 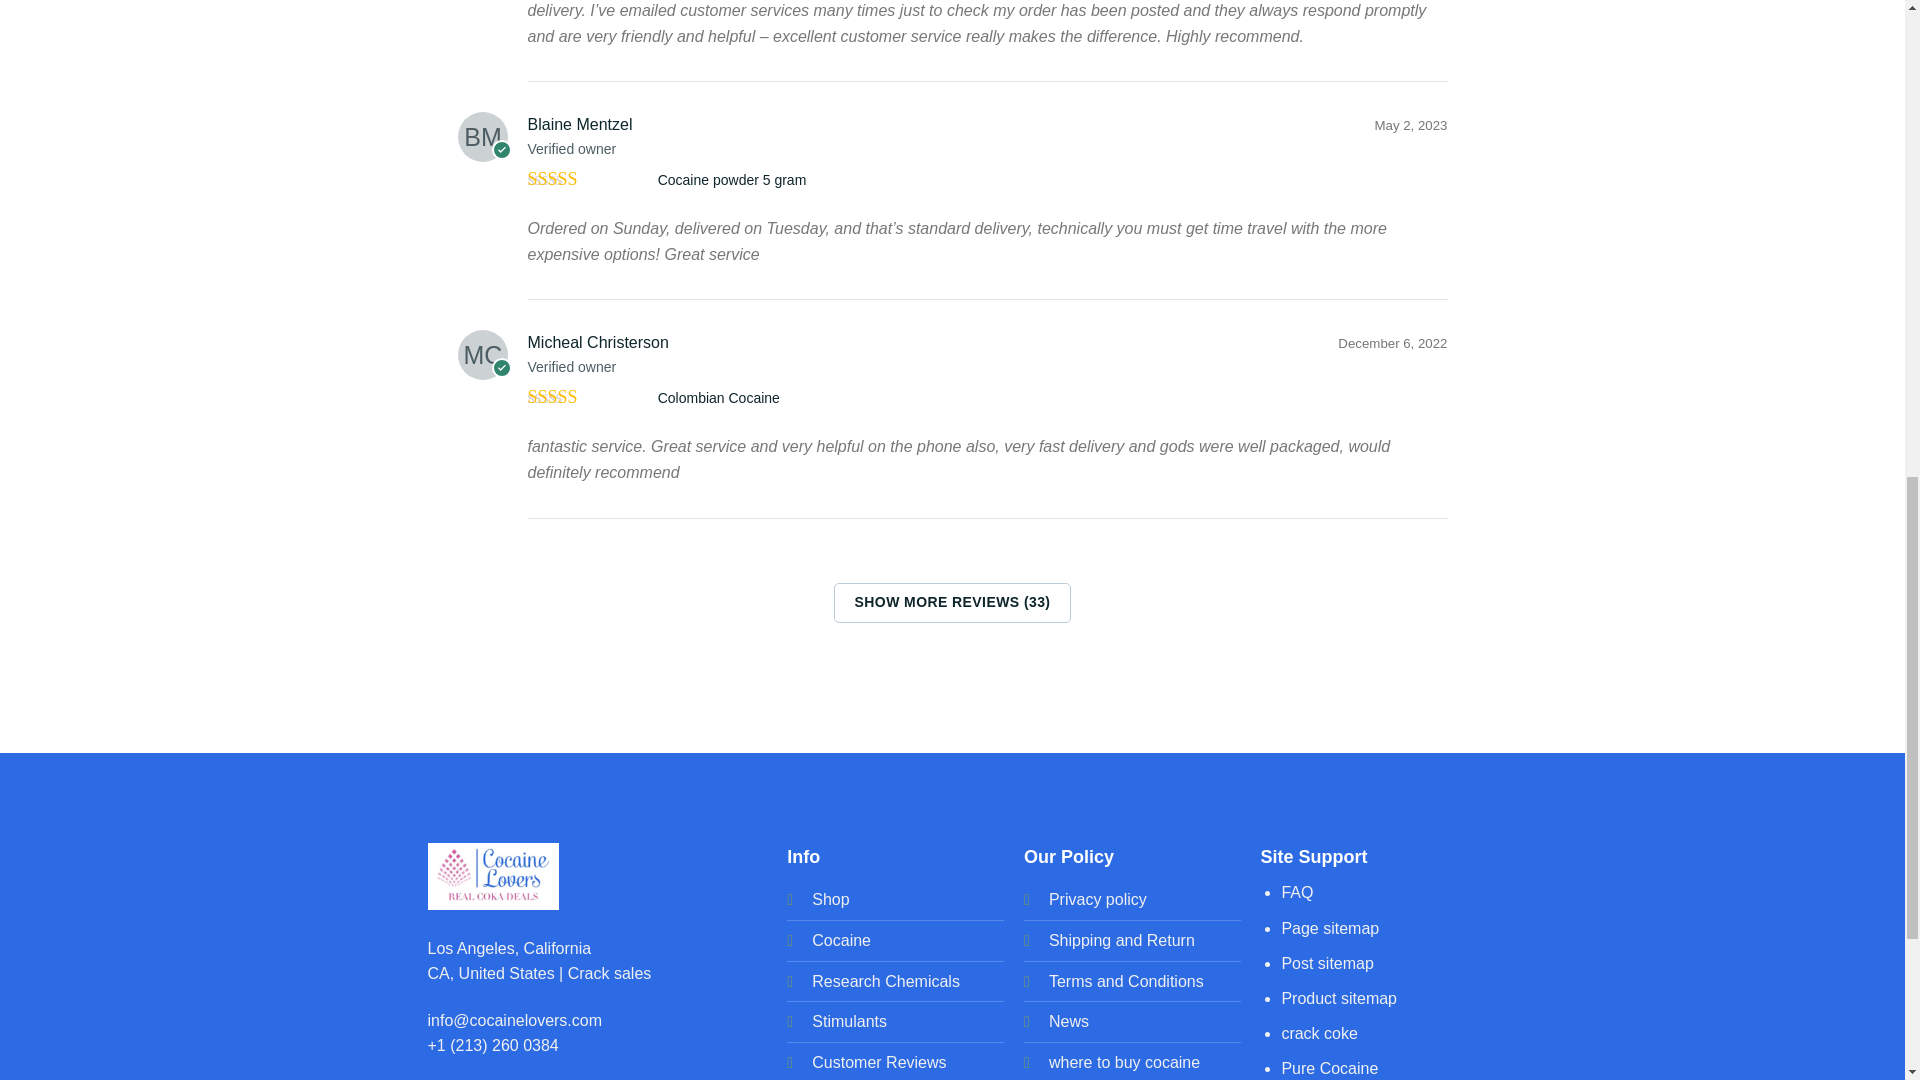 I want to click on Crack sales, so click(x=610, y=973).